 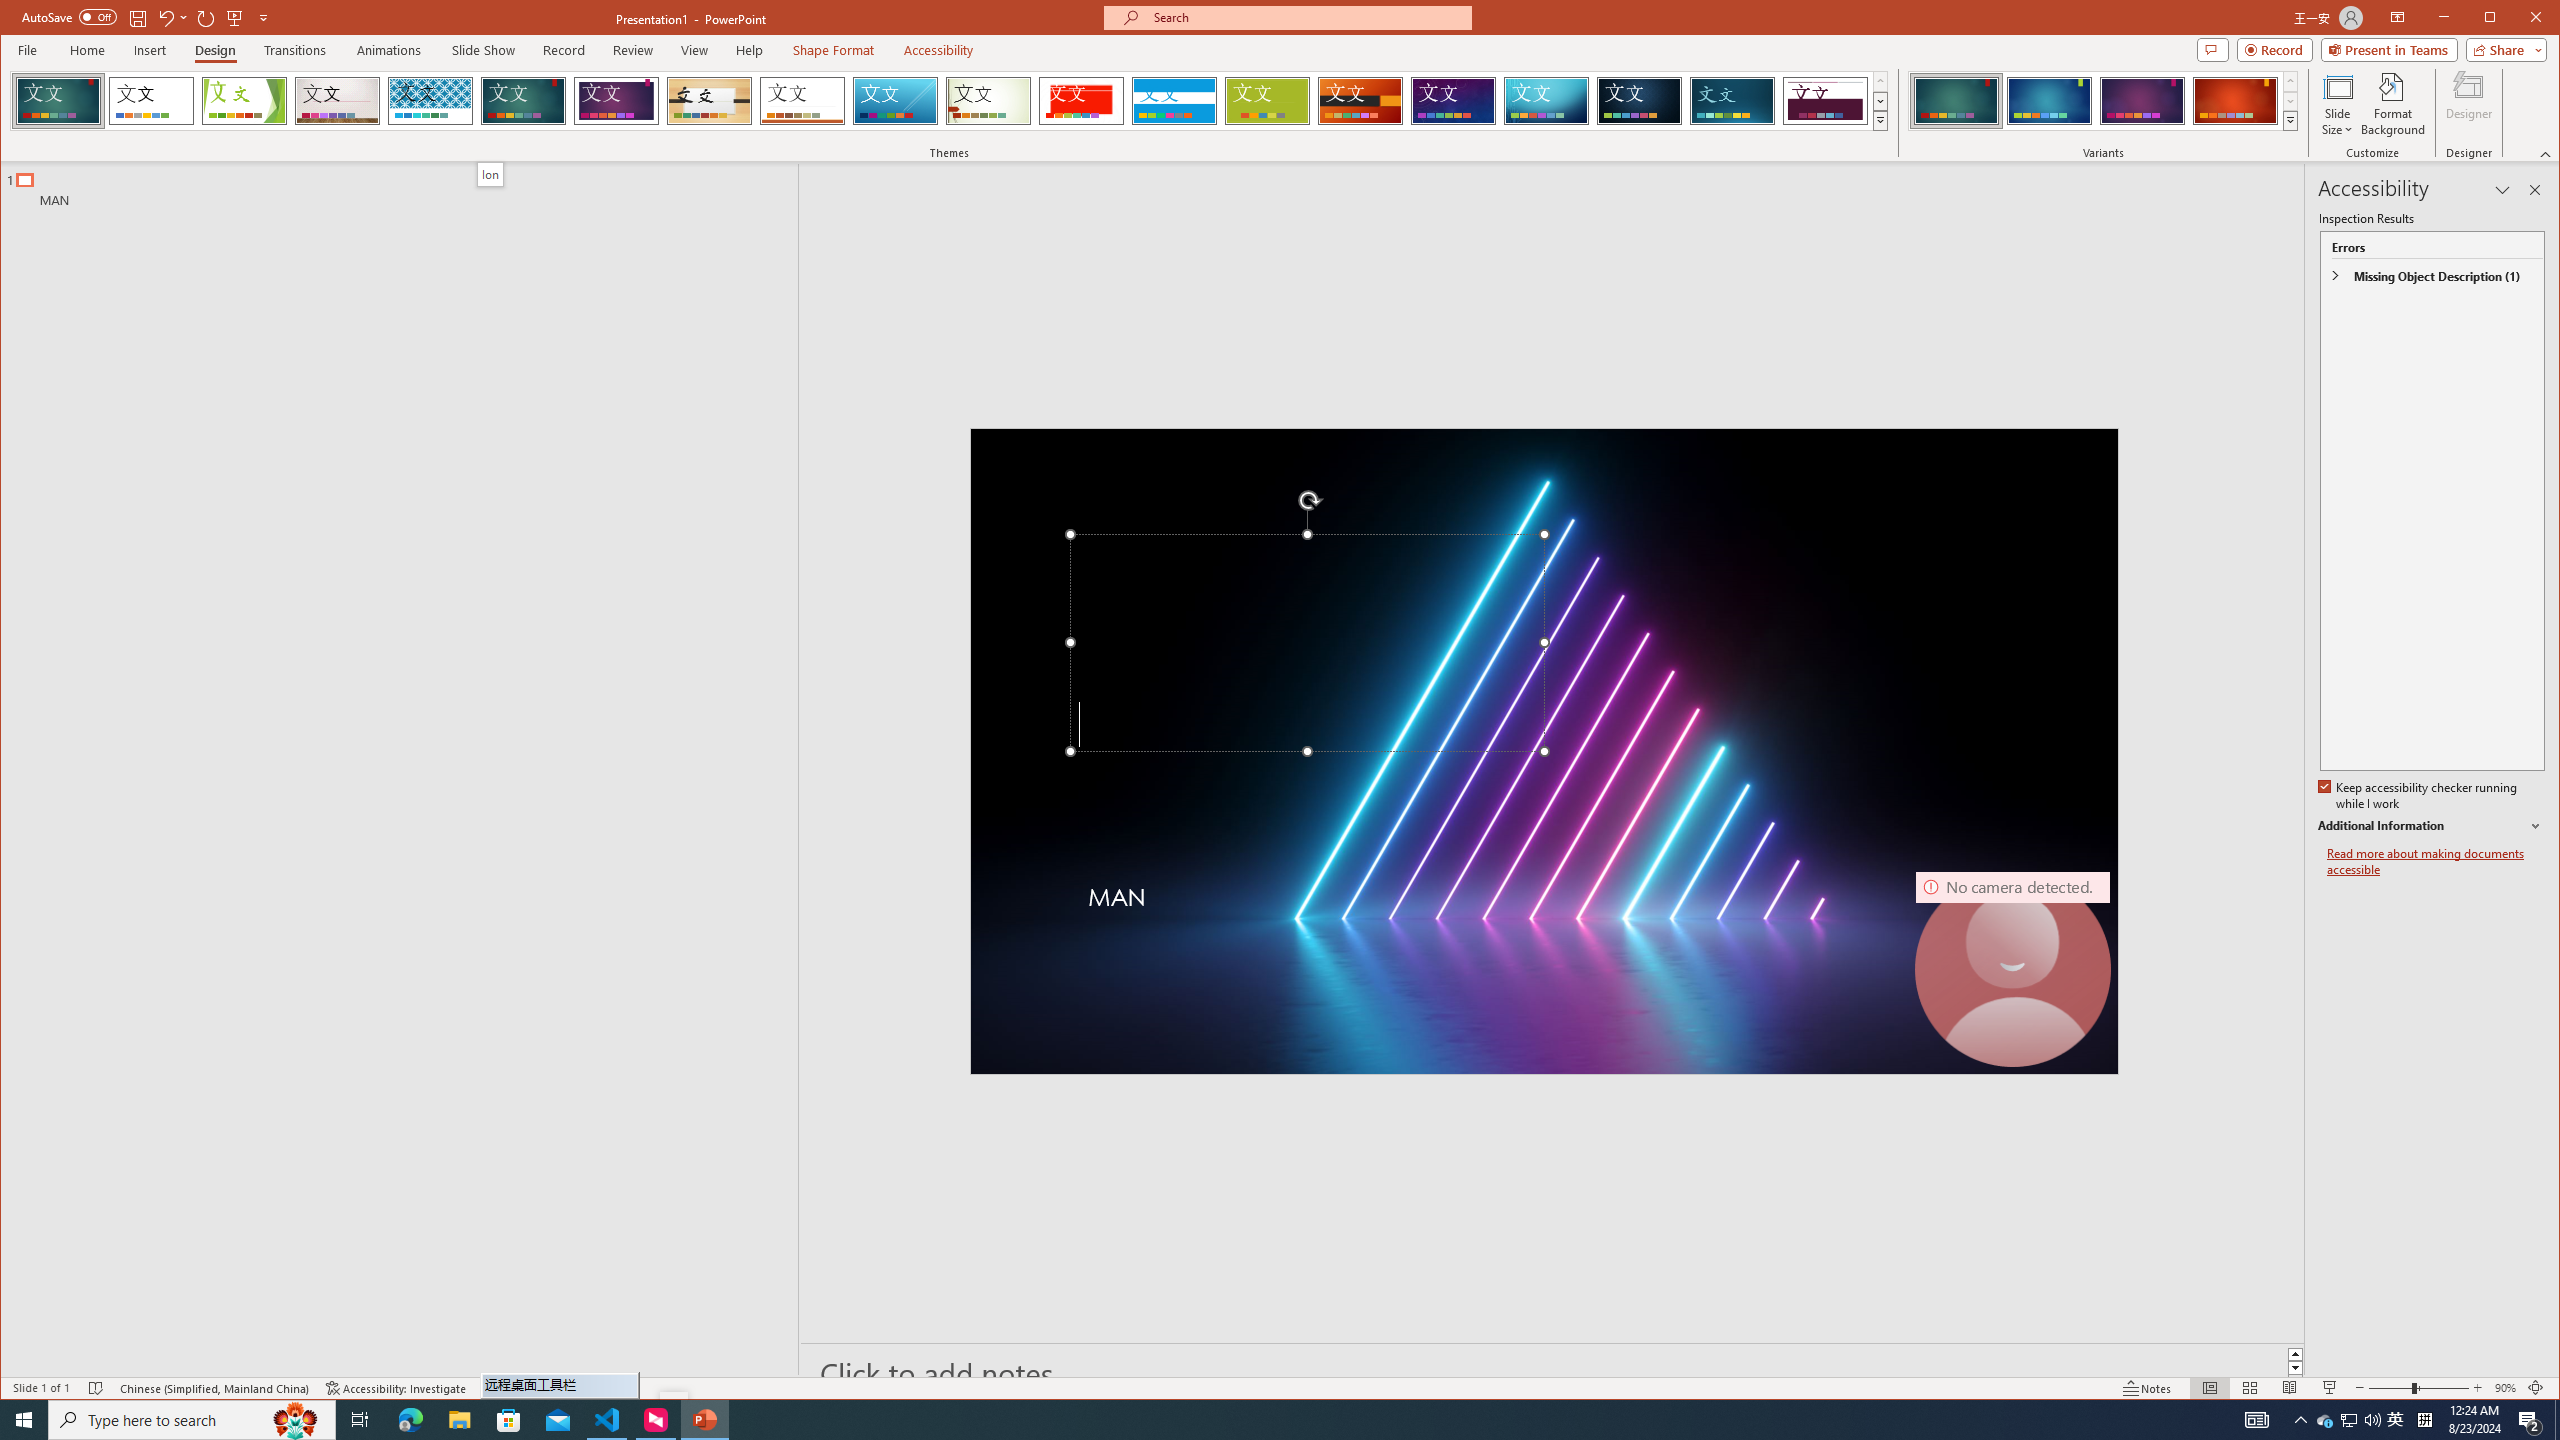 What do you see at coordinates (2350, 1420) in the screenshot?
I see `User Promoted Notification Area` at bounding box center [2350, 1420].